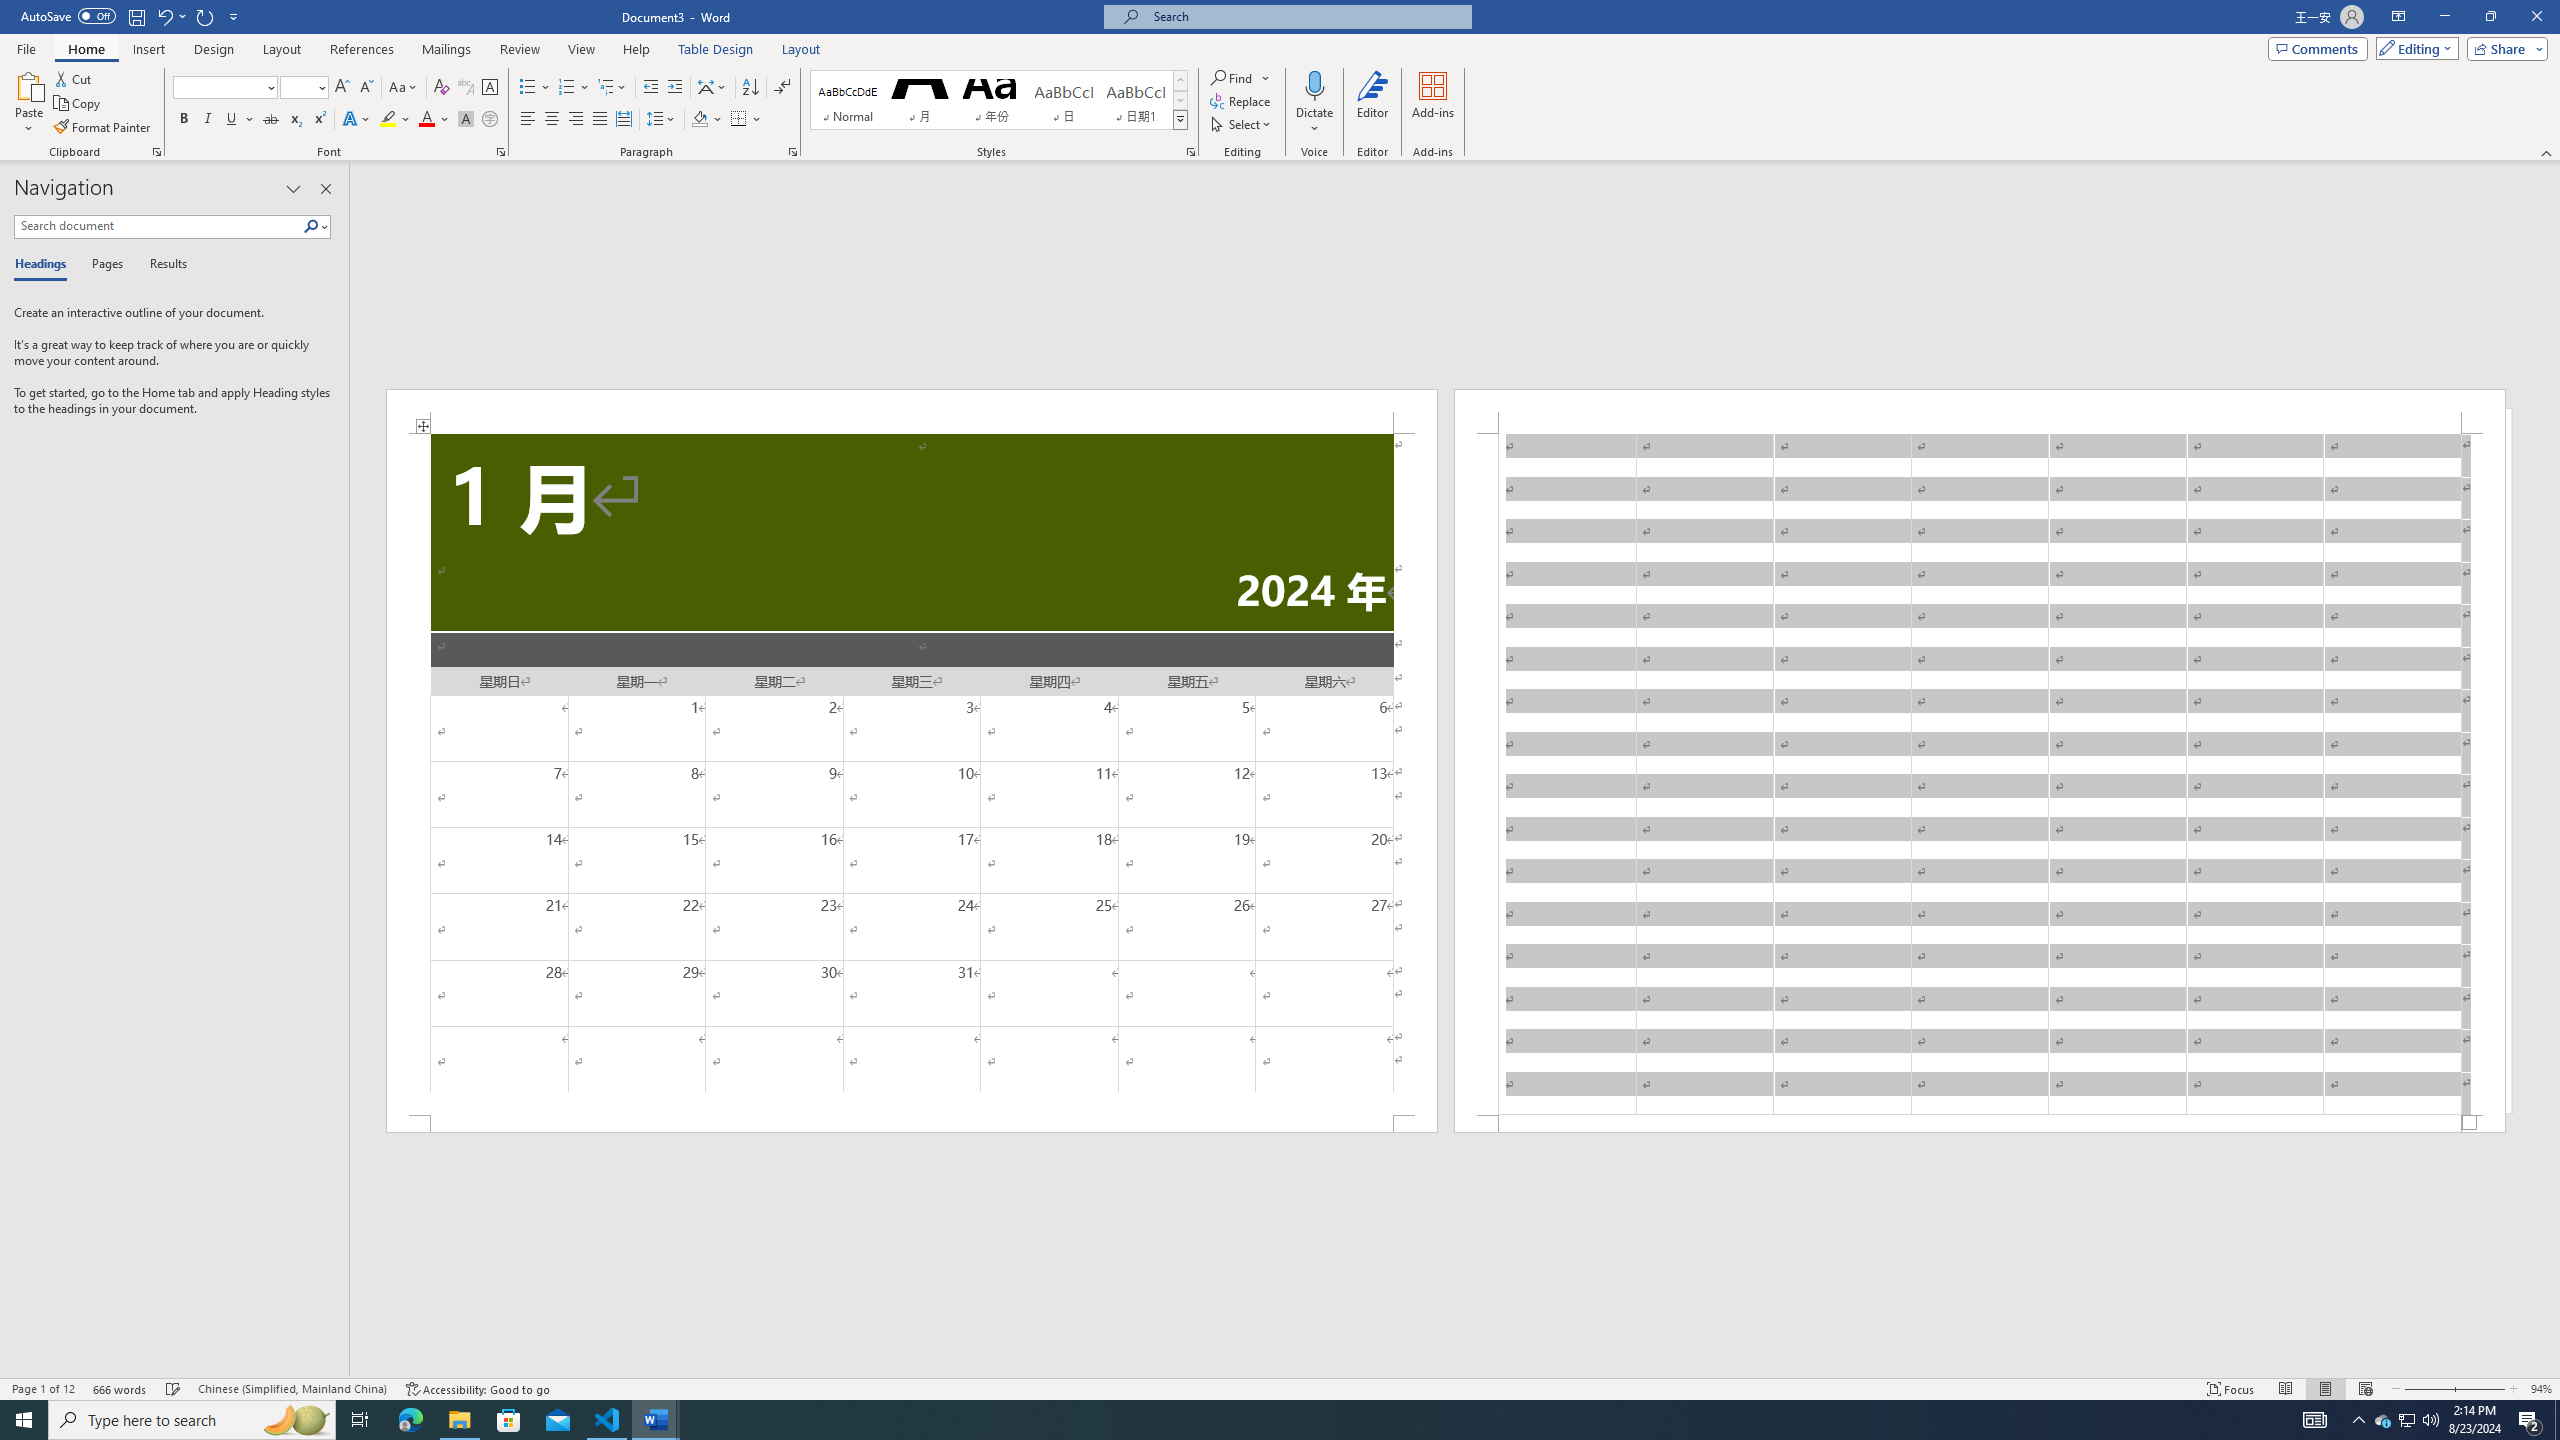 The width and height of the screenshot is (2560, 1440). I want to click on Strikethrough, so click(271, 120).